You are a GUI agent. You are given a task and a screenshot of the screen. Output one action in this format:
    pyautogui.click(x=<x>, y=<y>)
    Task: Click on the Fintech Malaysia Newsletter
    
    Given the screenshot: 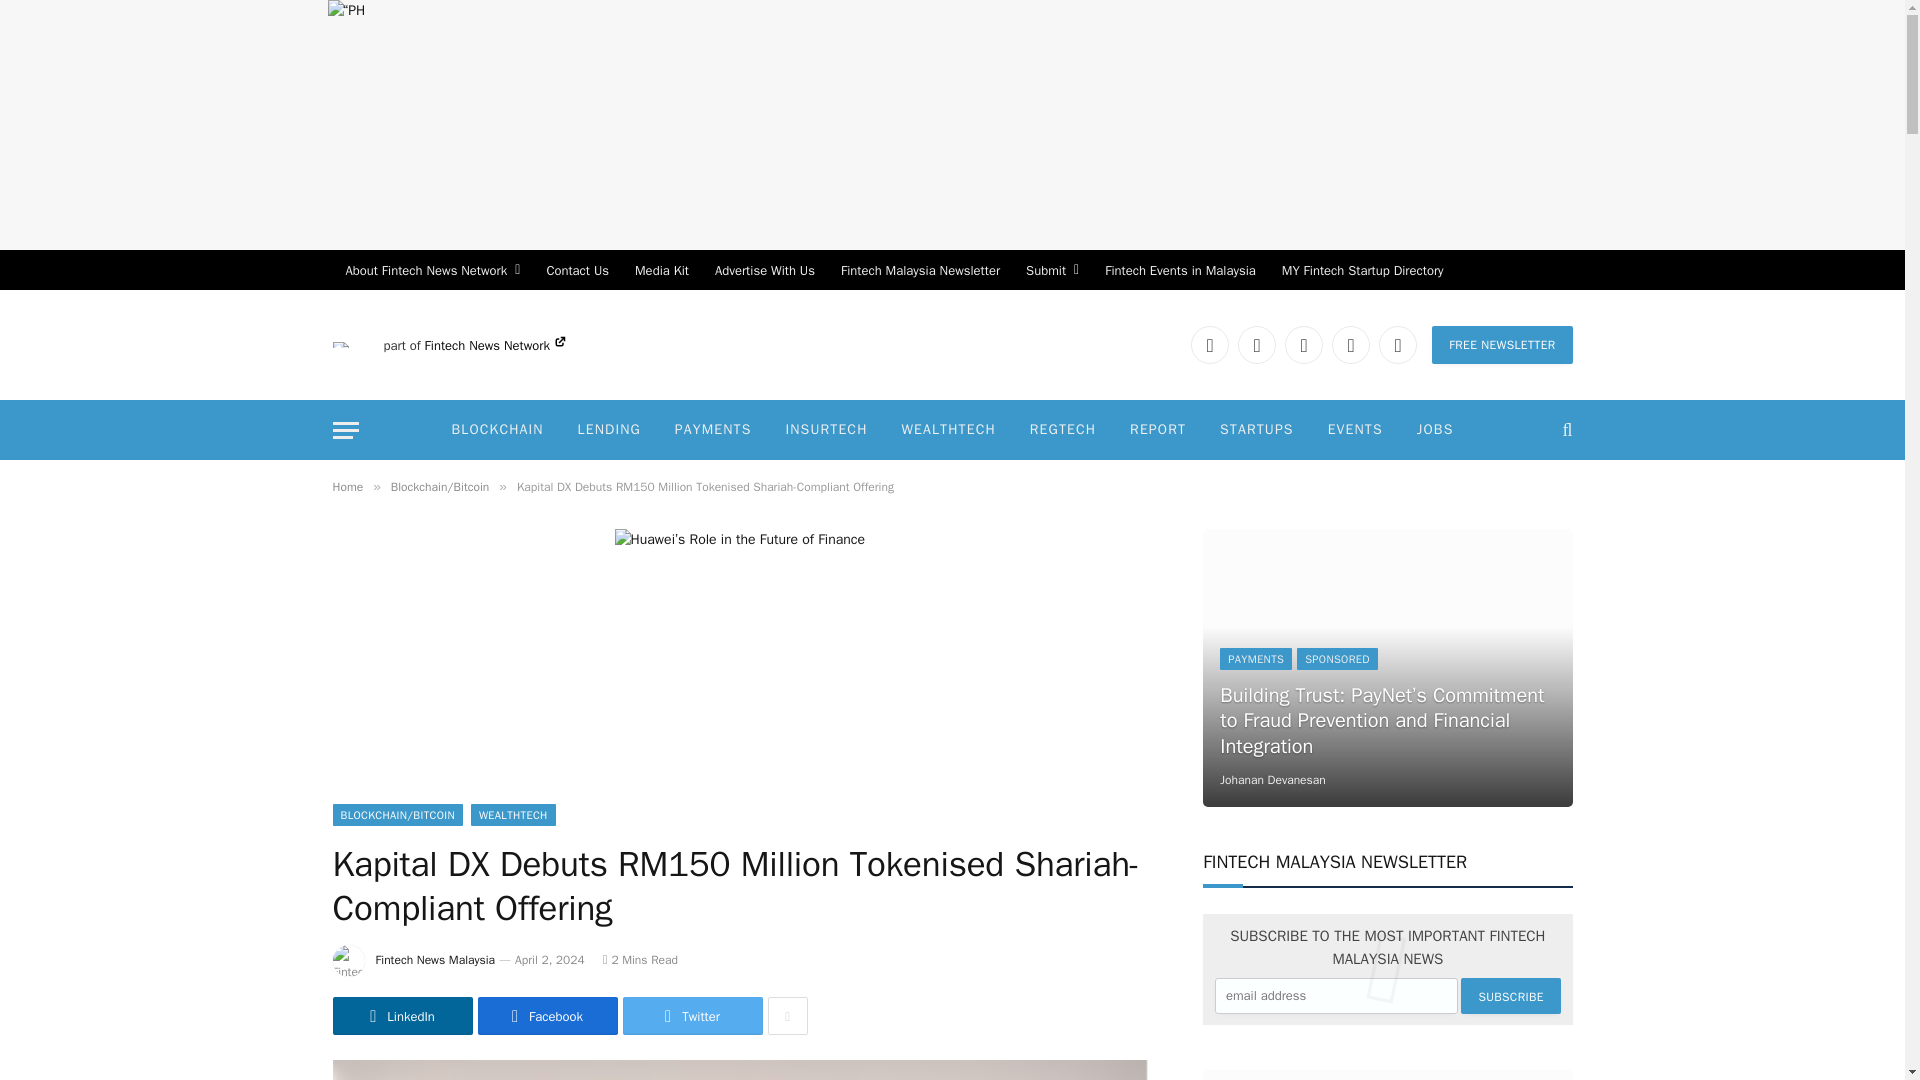 What is the action you would take?
    pyautogui.click(x=920, y=270)
    